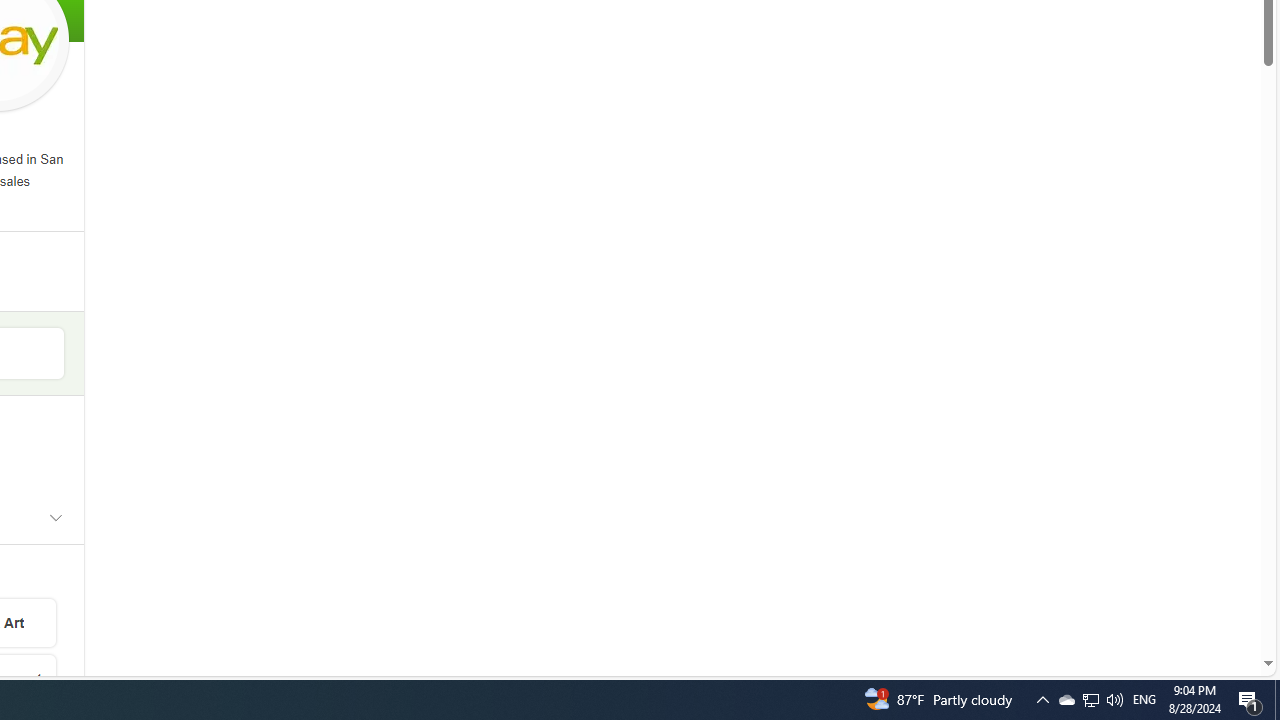  Describe the element at coordinates (1192, 603) in the screenshot. I see `AutomationID: mfa_root` at that location.